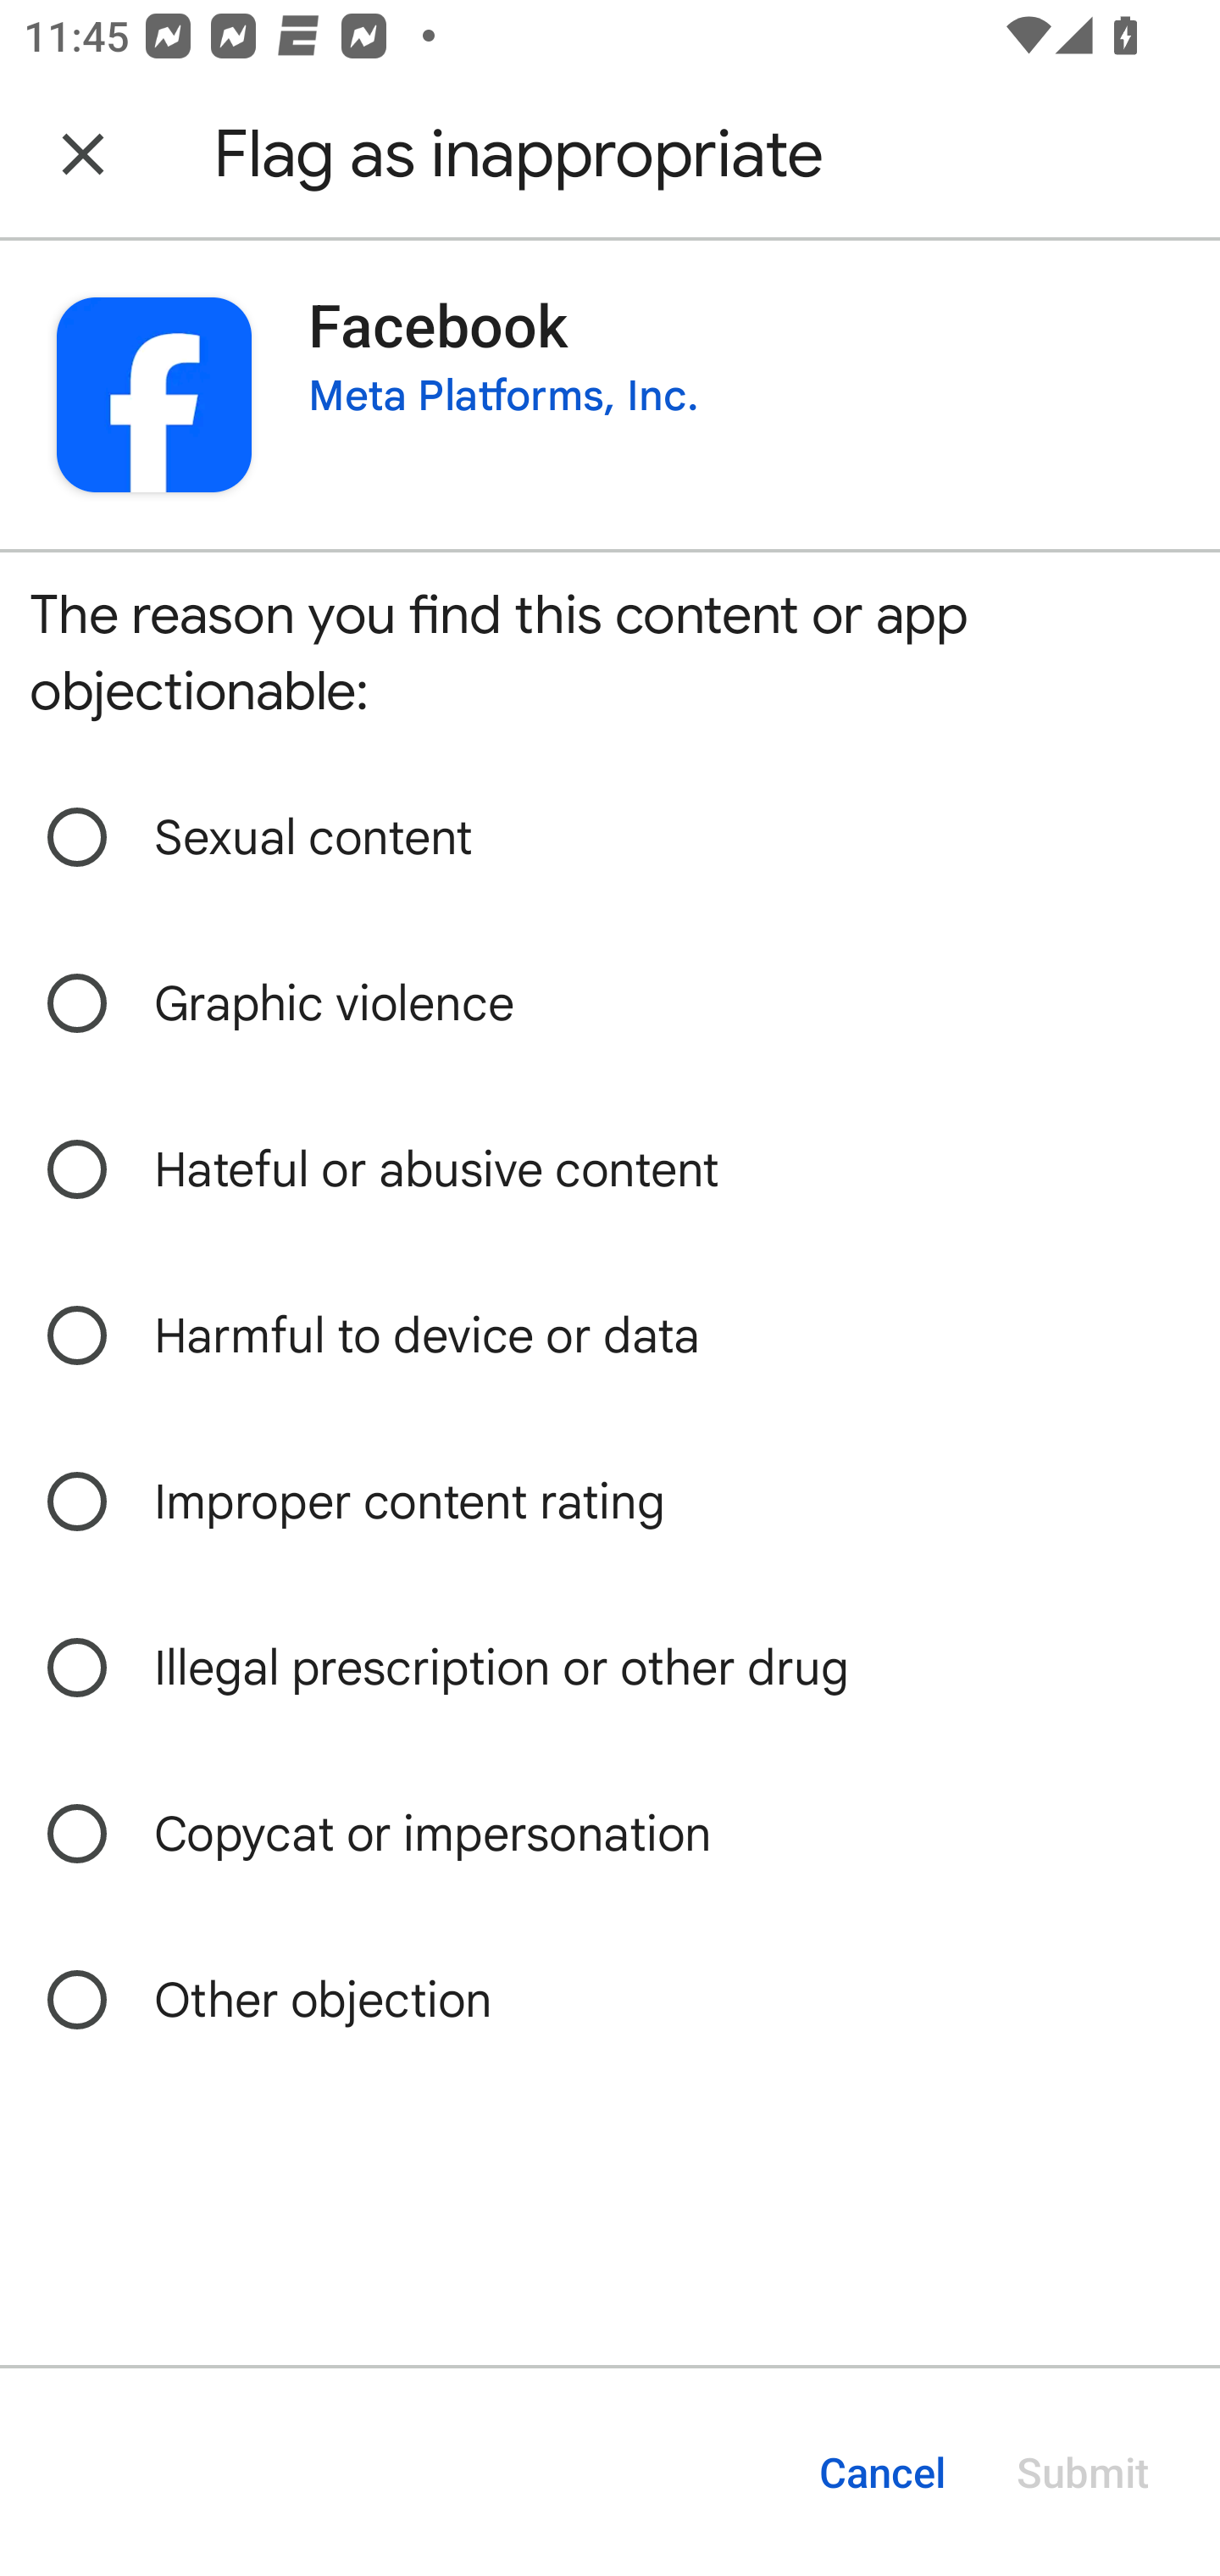 Image resolution: width=1220 pixels, height=2576 pixels. Describe the element at coordinates (610, 1834) in the screenshot. I see `Copycat or impersonation` at that location.